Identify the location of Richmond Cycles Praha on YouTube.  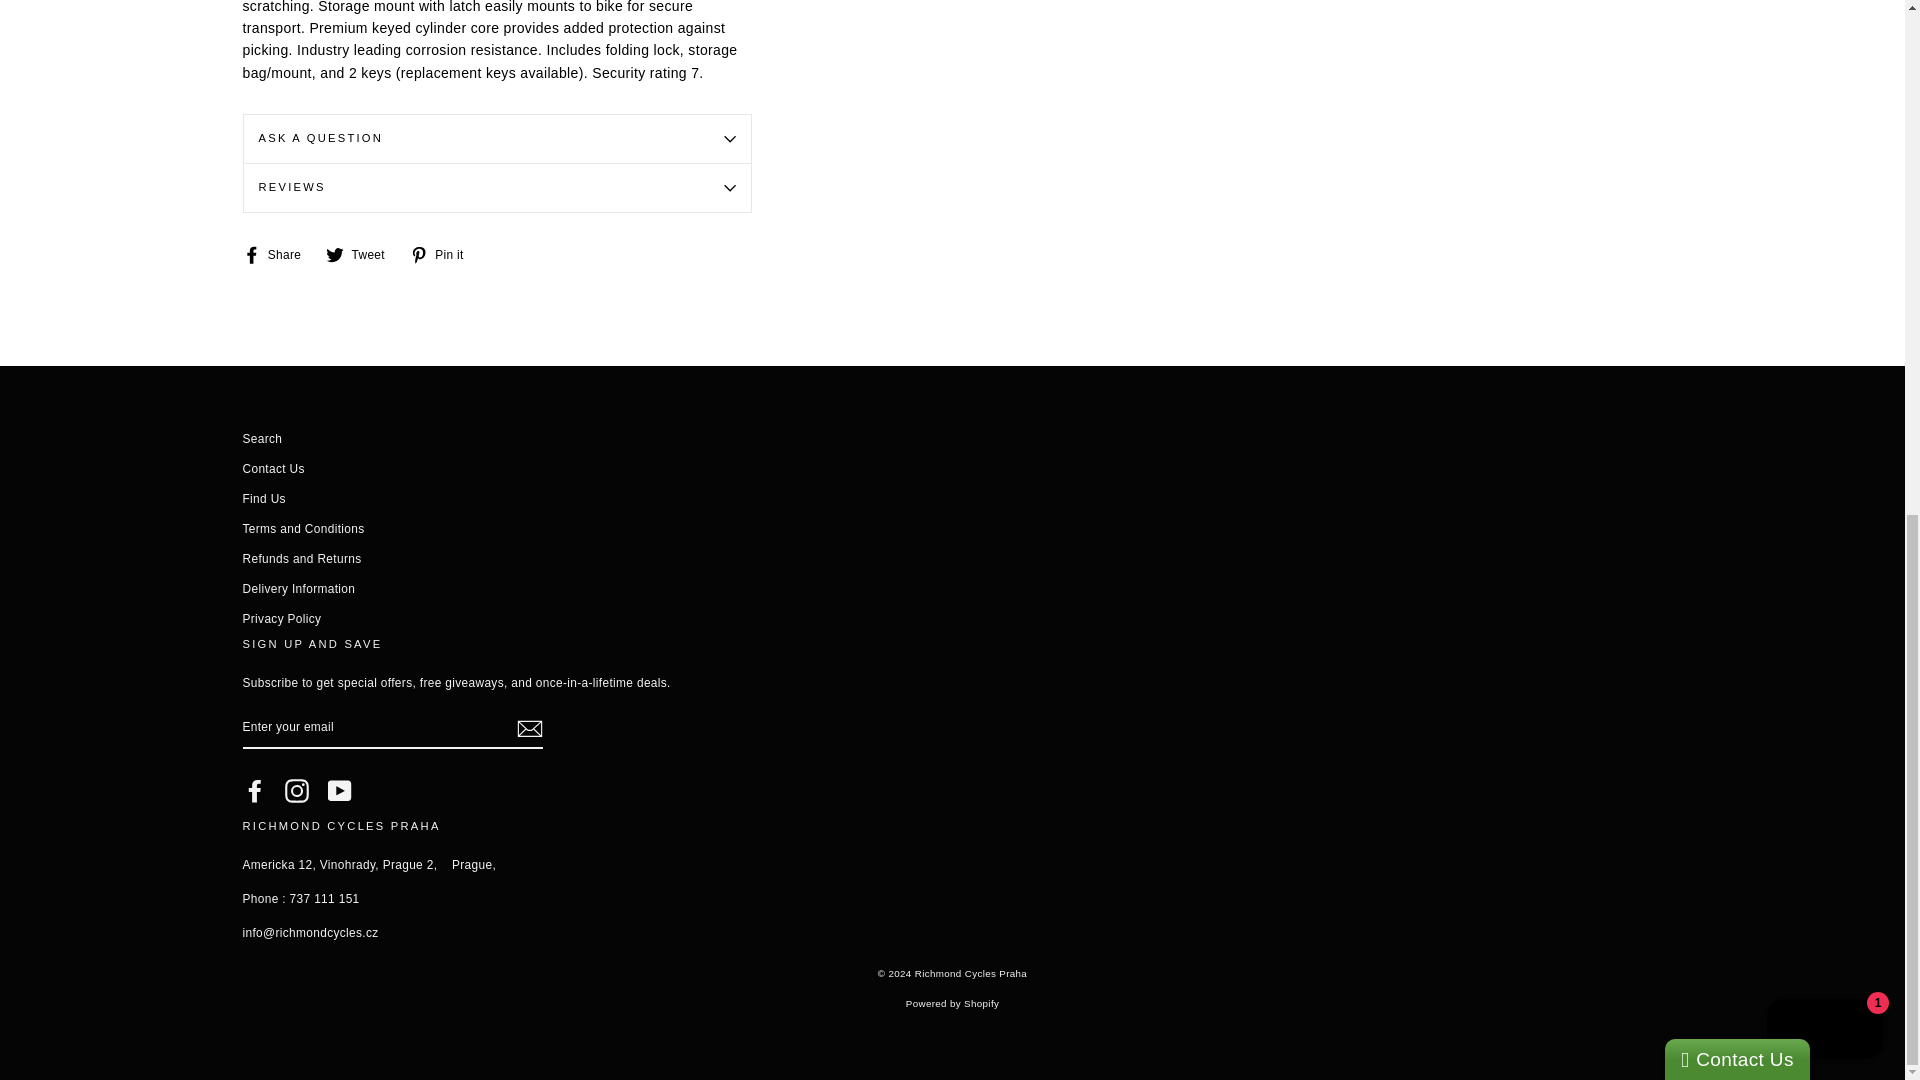
(340, 790).